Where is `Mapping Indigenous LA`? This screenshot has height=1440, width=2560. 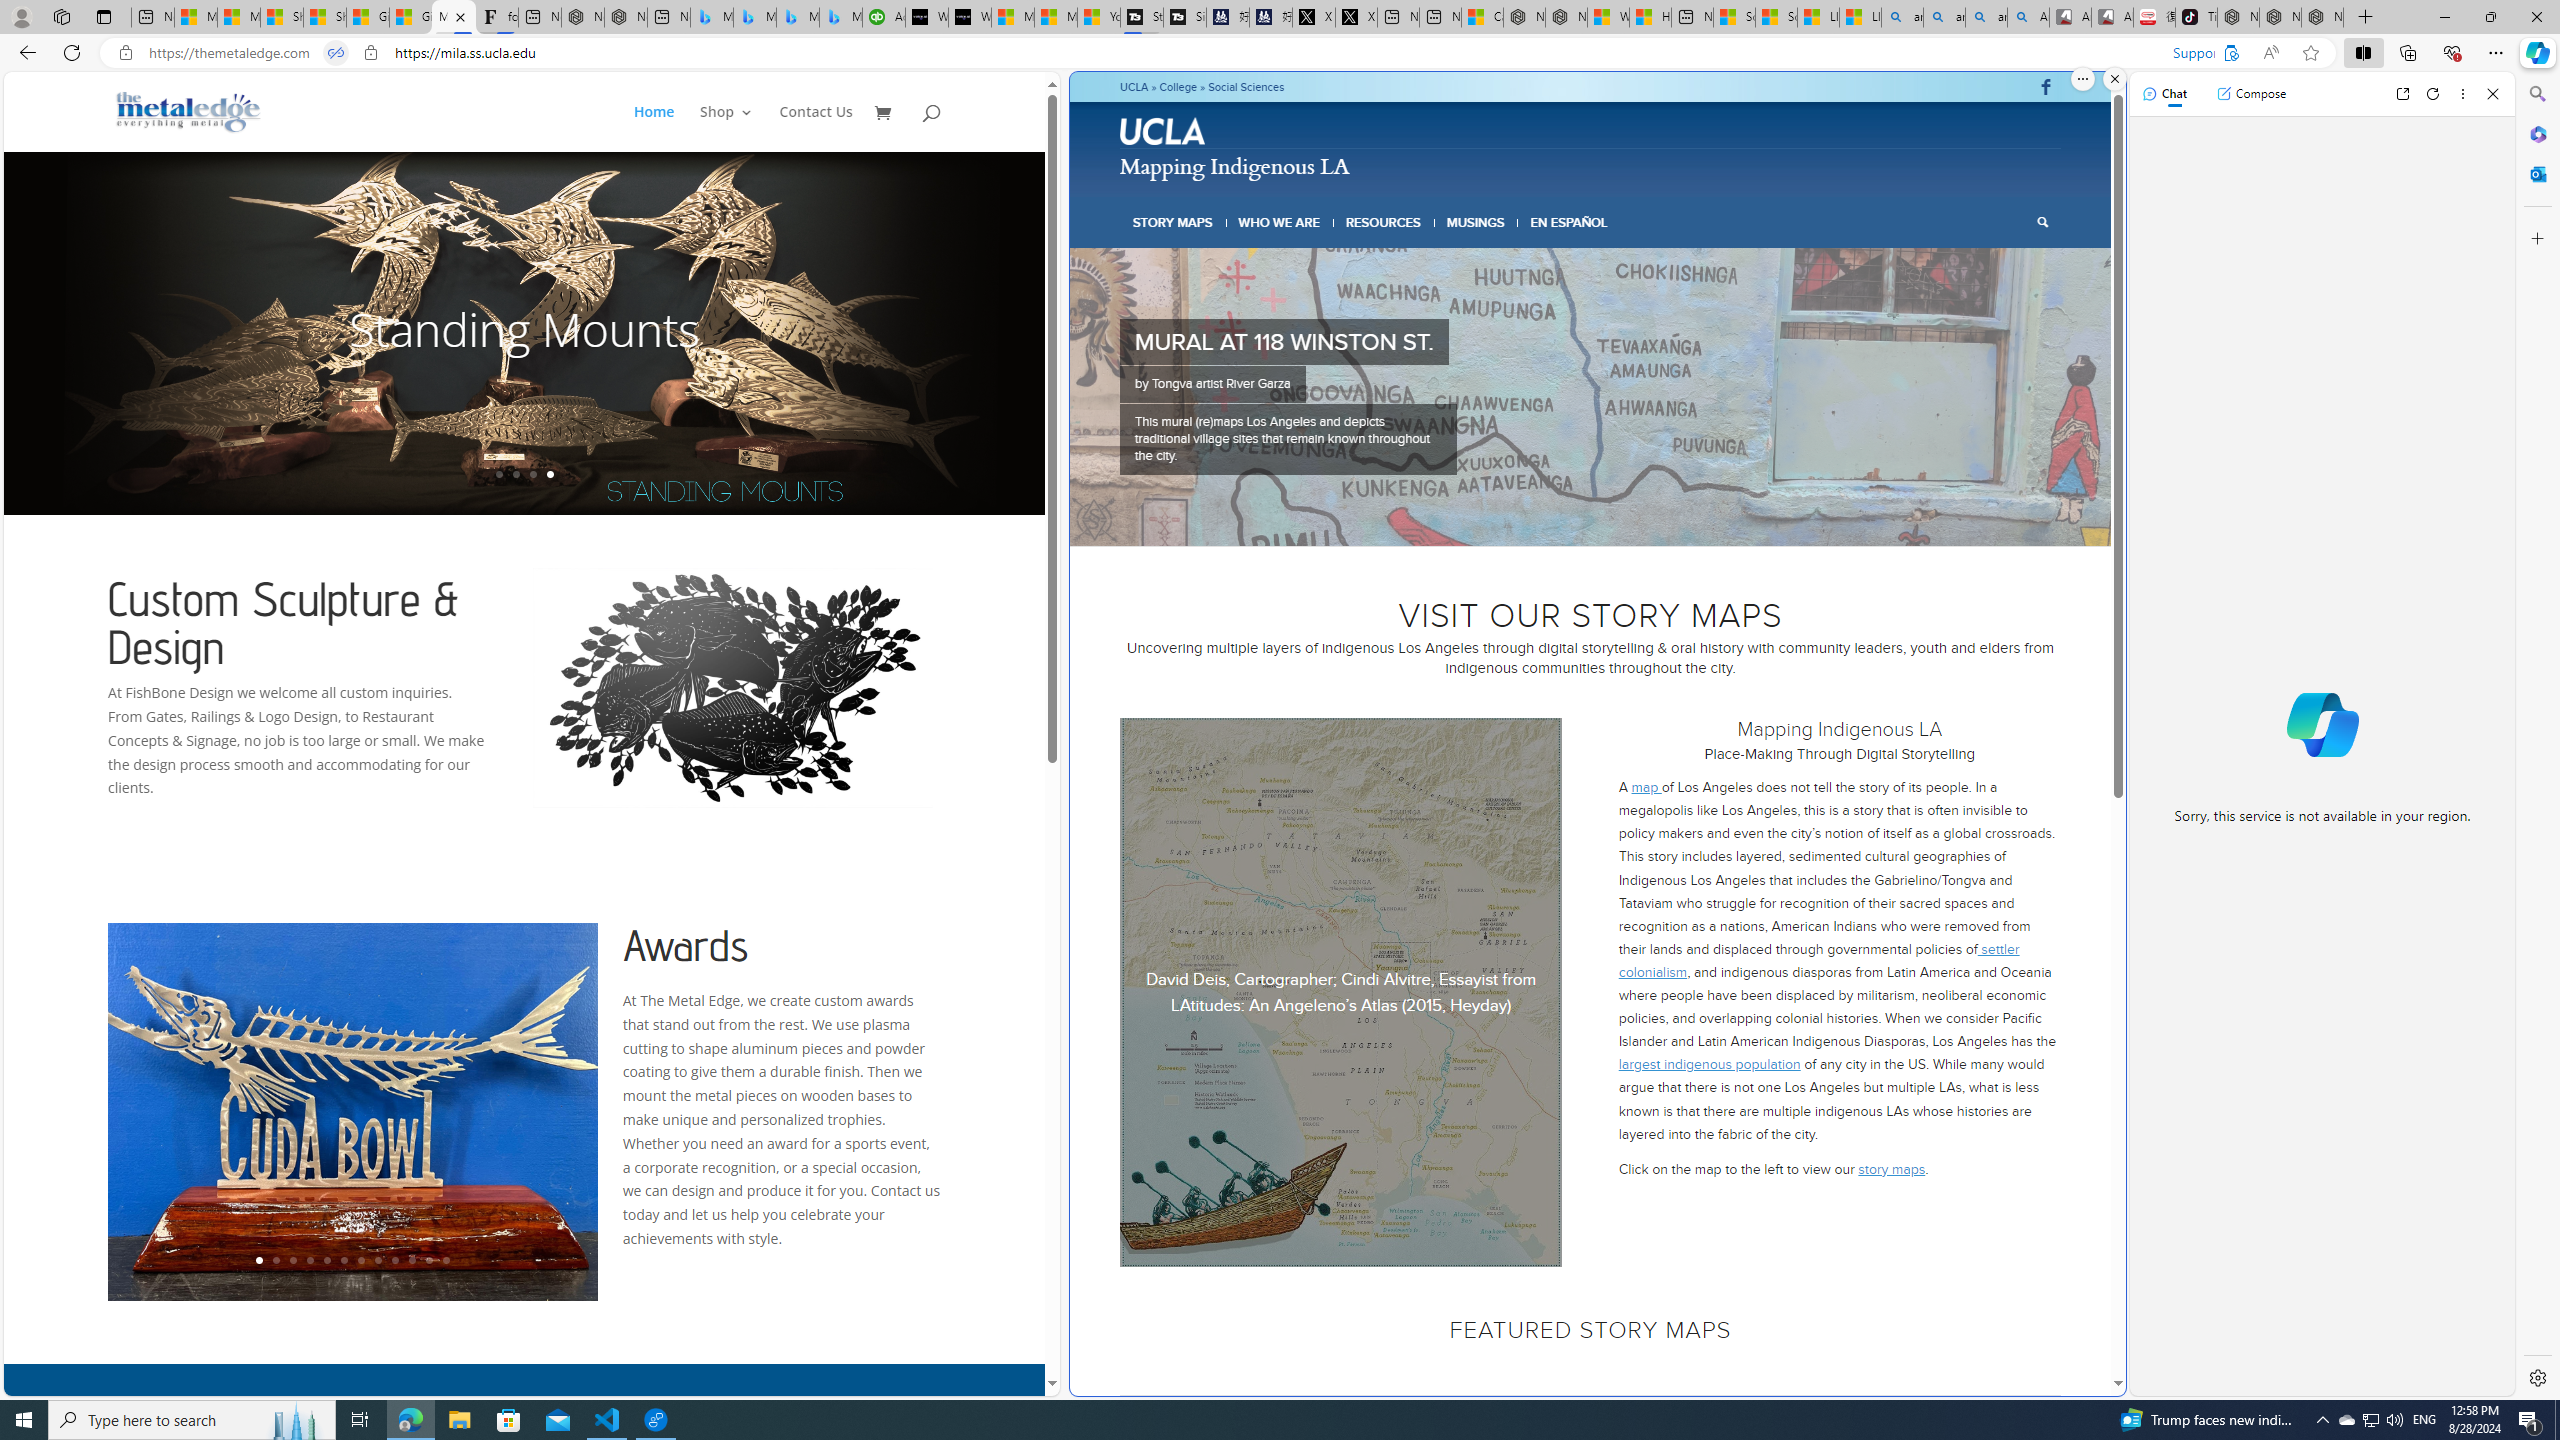
Mapping Indigenous LA is located at coordinates (454, 17).